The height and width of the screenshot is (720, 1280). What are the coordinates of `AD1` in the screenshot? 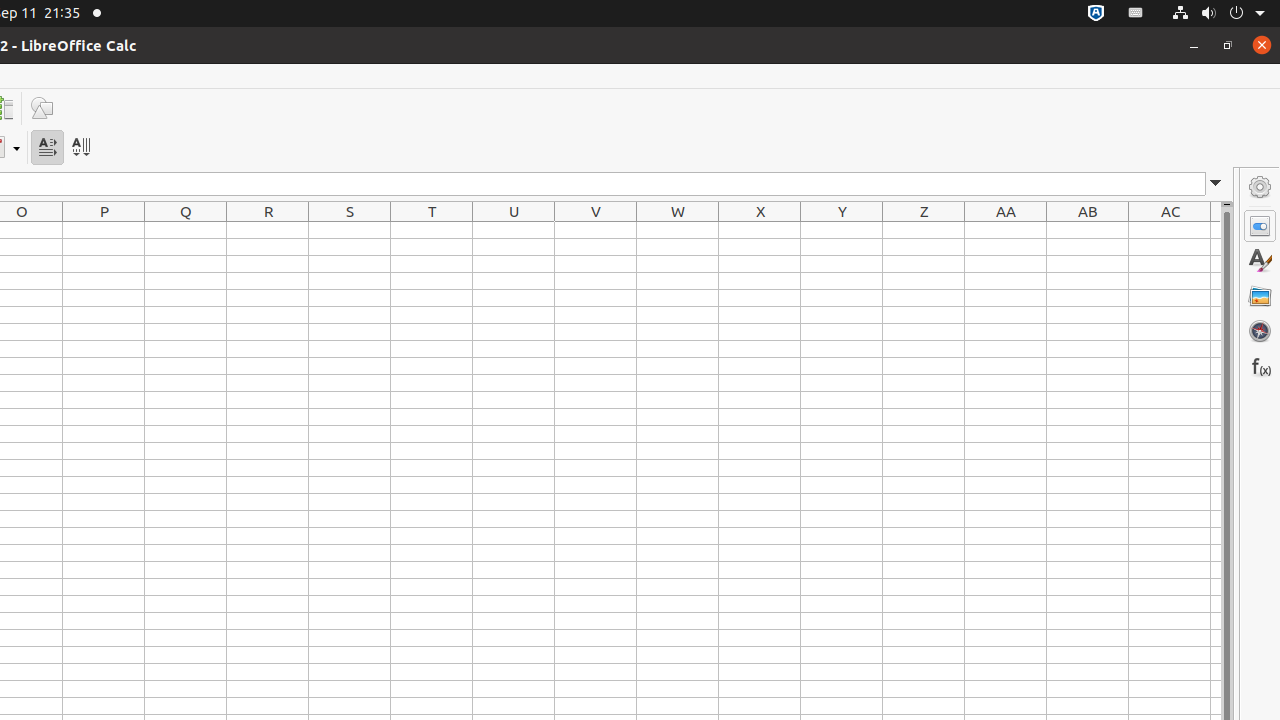 It's located at (1216, 230).